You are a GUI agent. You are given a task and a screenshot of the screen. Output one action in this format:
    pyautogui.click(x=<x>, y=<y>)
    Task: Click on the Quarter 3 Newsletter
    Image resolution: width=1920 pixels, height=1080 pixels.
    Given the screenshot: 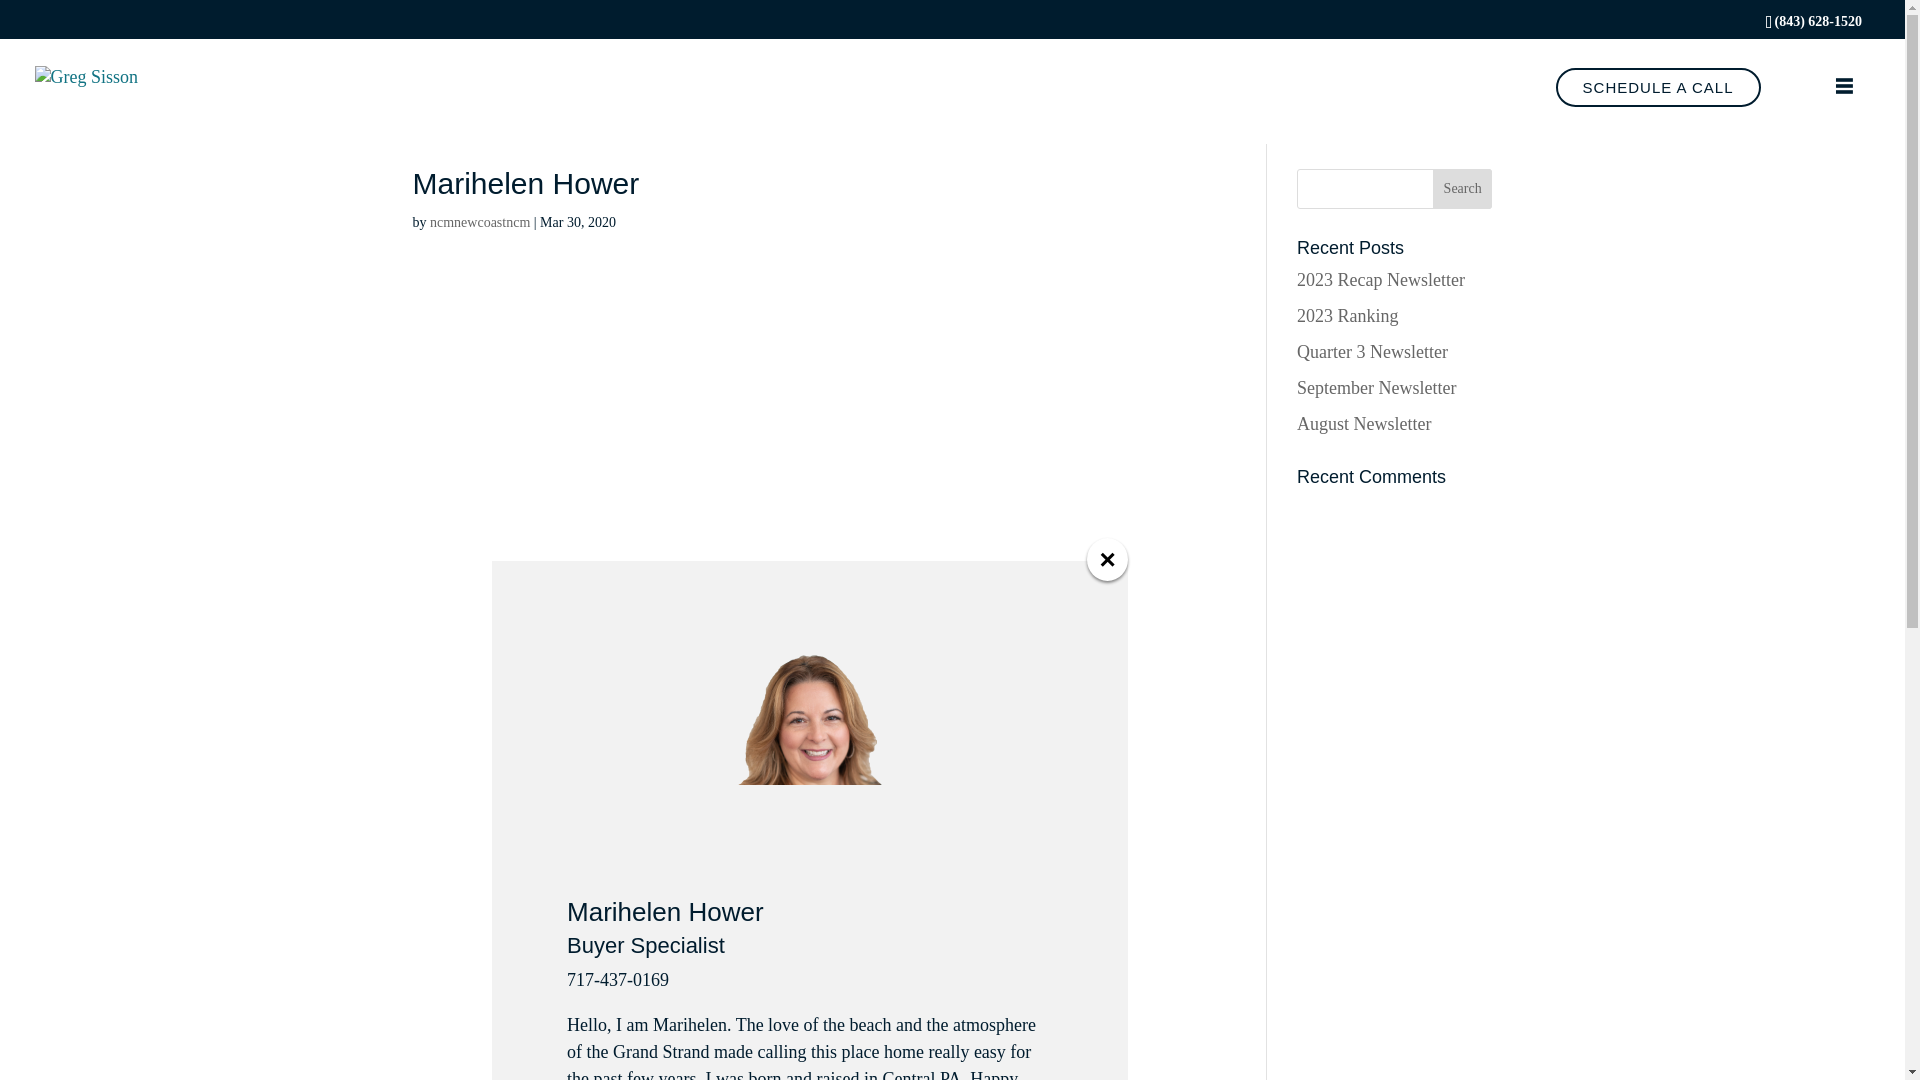 What is the action you would take?
    pyautogui.click(x=1372, y=352)
    